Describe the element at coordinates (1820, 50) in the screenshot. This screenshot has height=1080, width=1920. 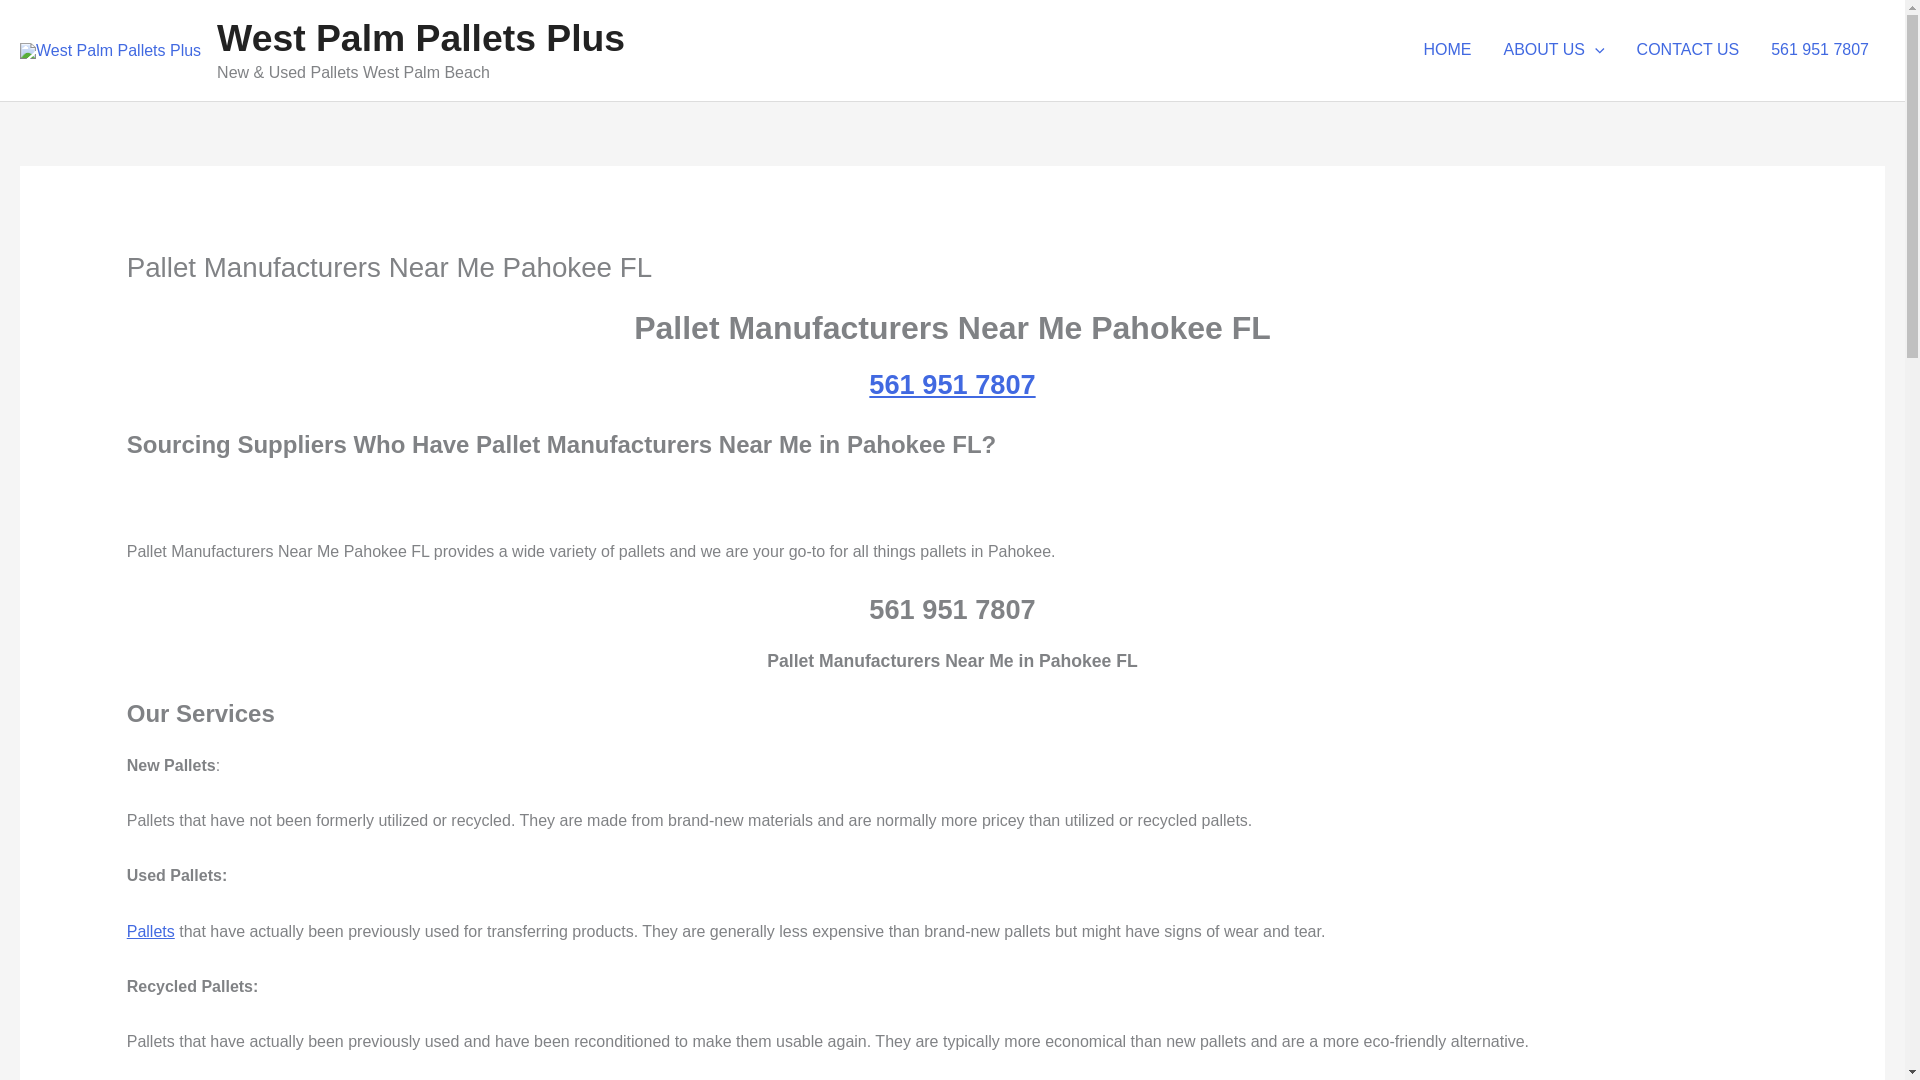
I see `561 951 7807` at that location.